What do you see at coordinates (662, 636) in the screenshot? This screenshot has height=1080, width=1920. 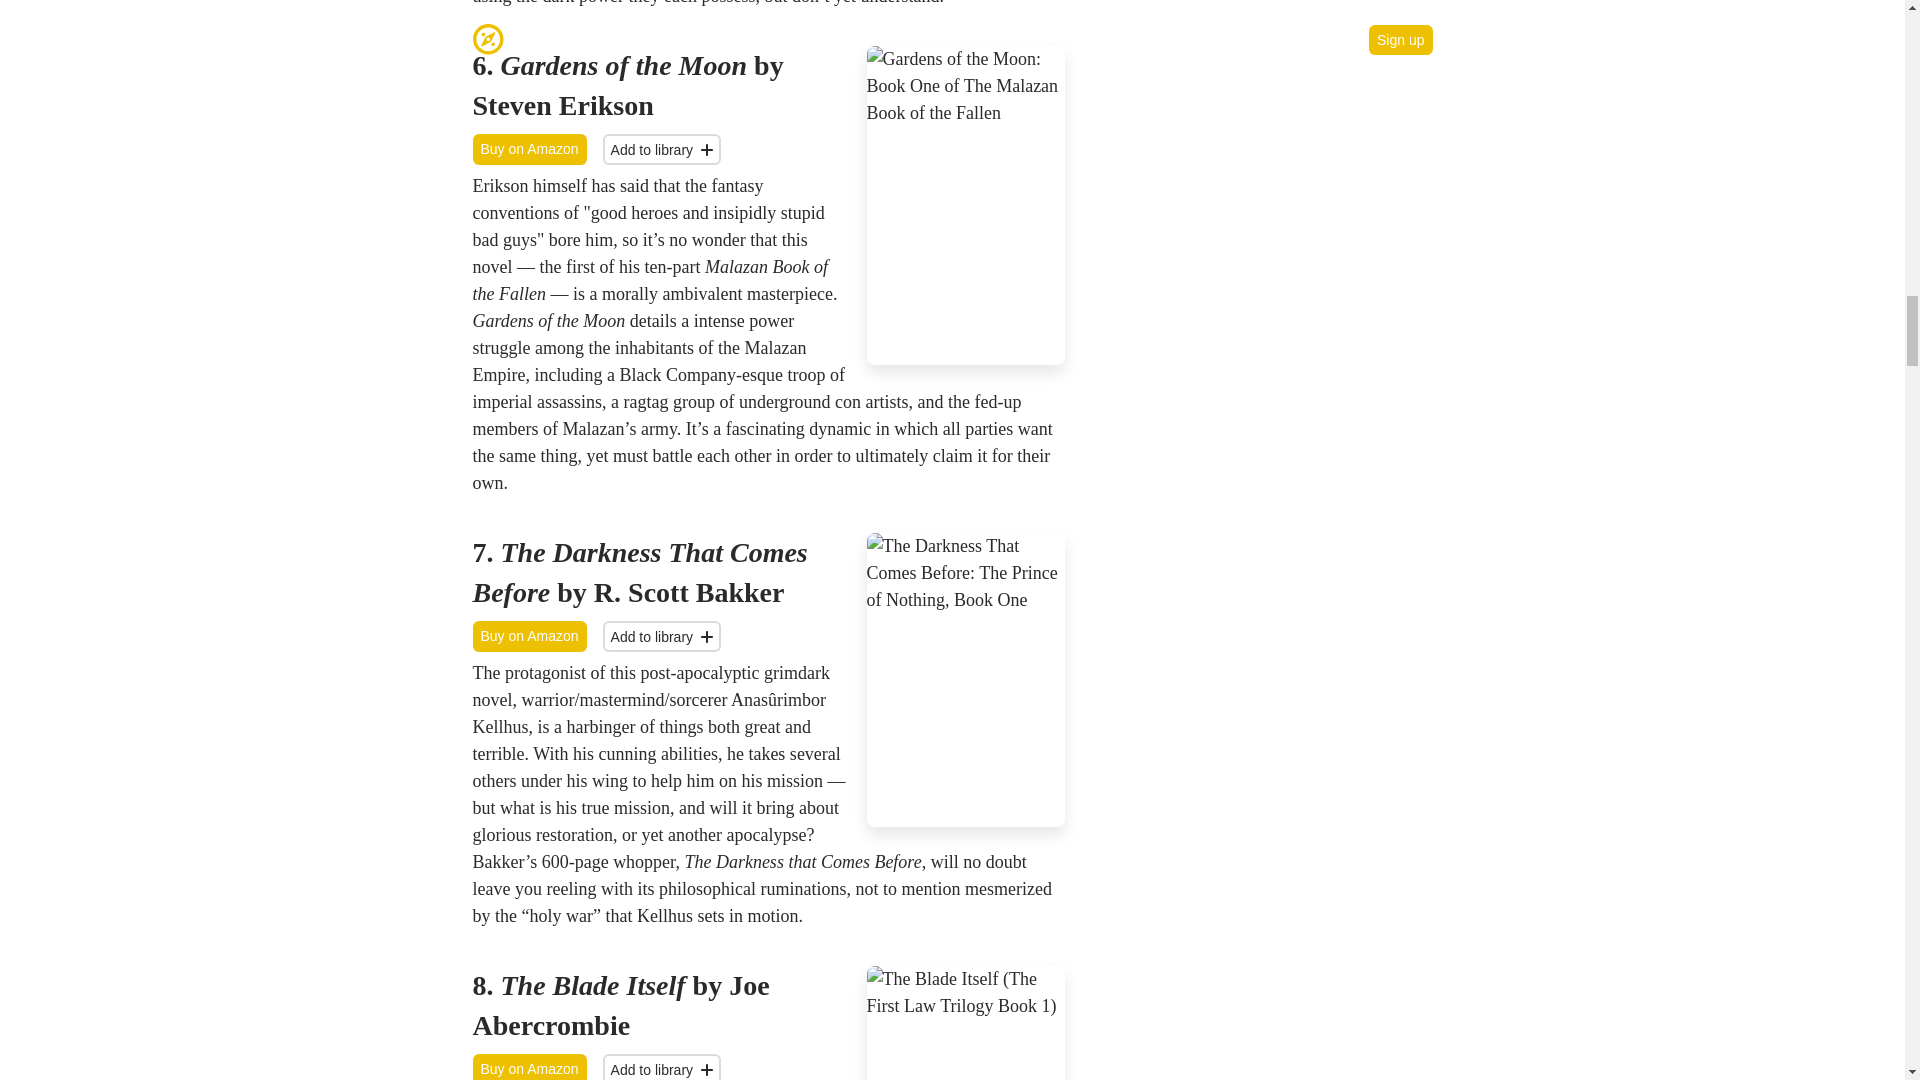 I see `Add to library` at bounding box center [662, 636].